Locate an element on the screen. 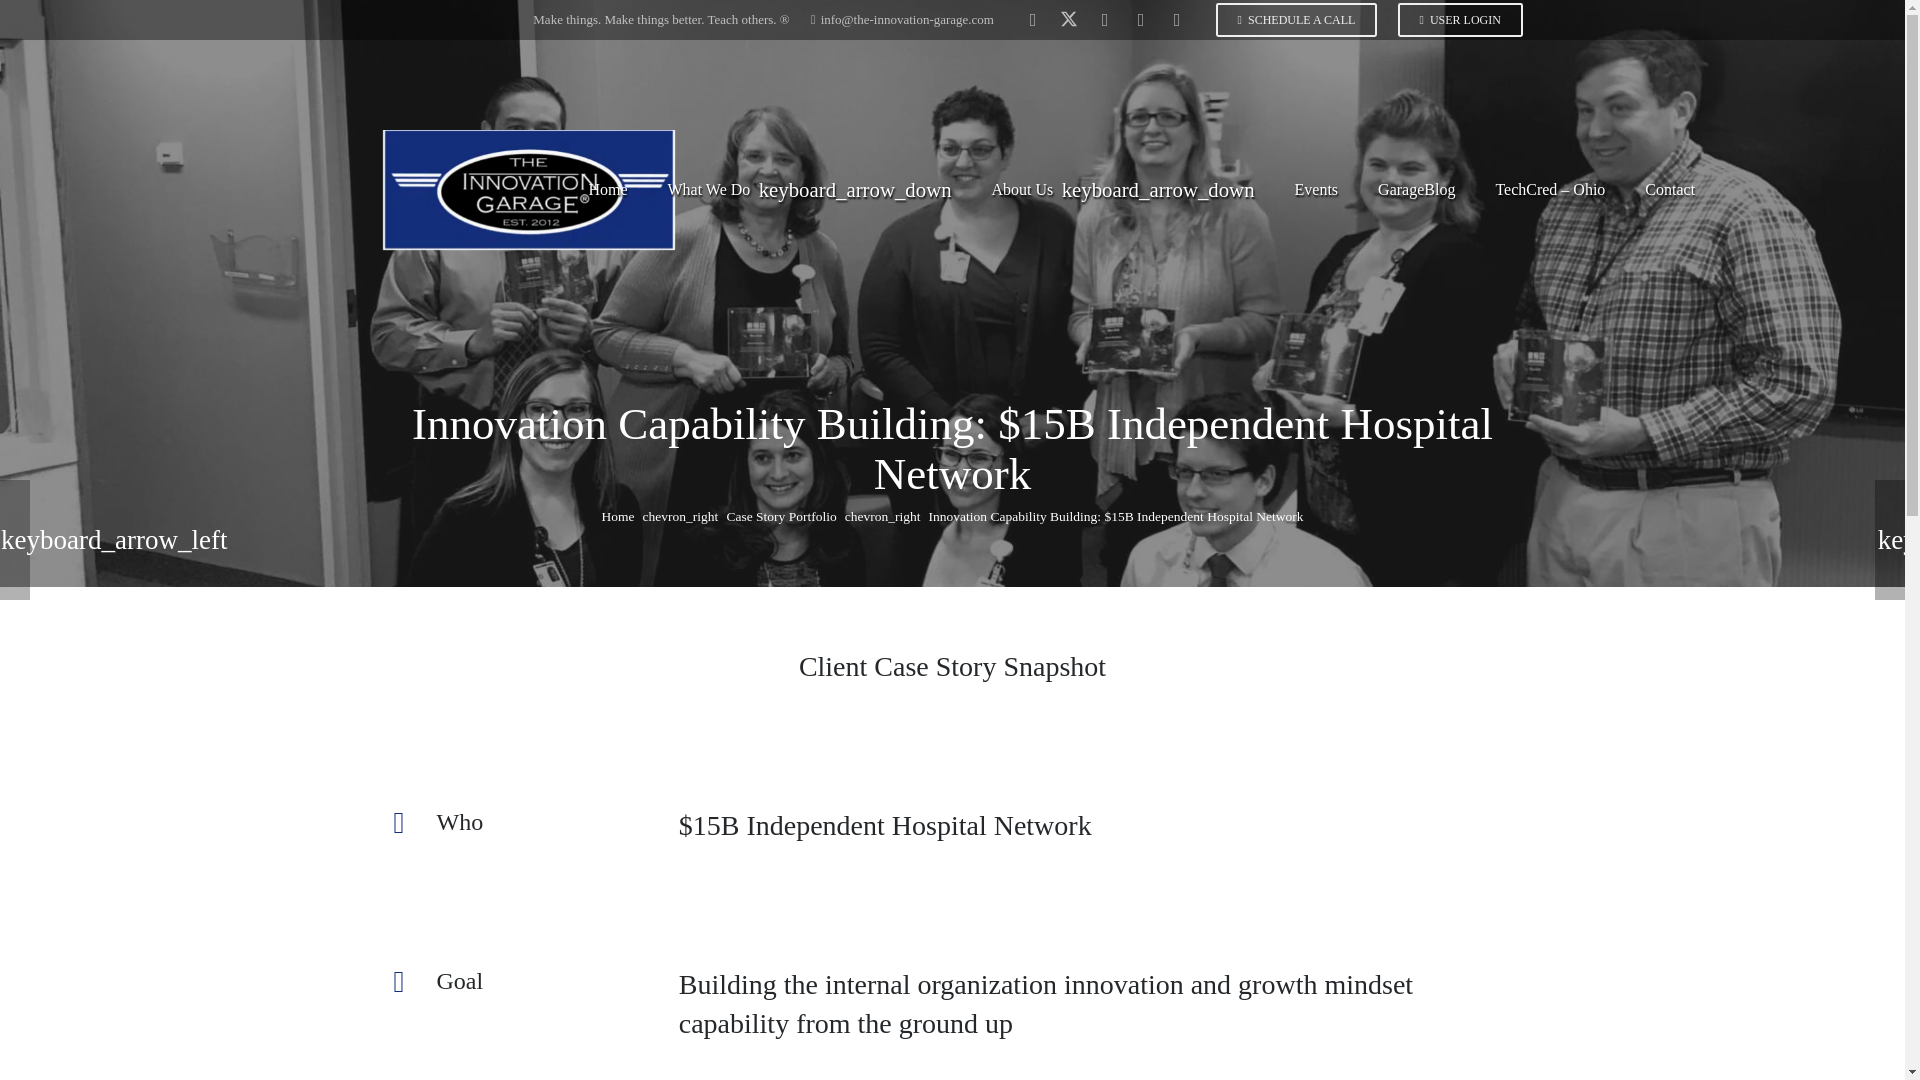 This screenshot has width=1920, height=1080. YouTube is located at coordinates (1141, 20).